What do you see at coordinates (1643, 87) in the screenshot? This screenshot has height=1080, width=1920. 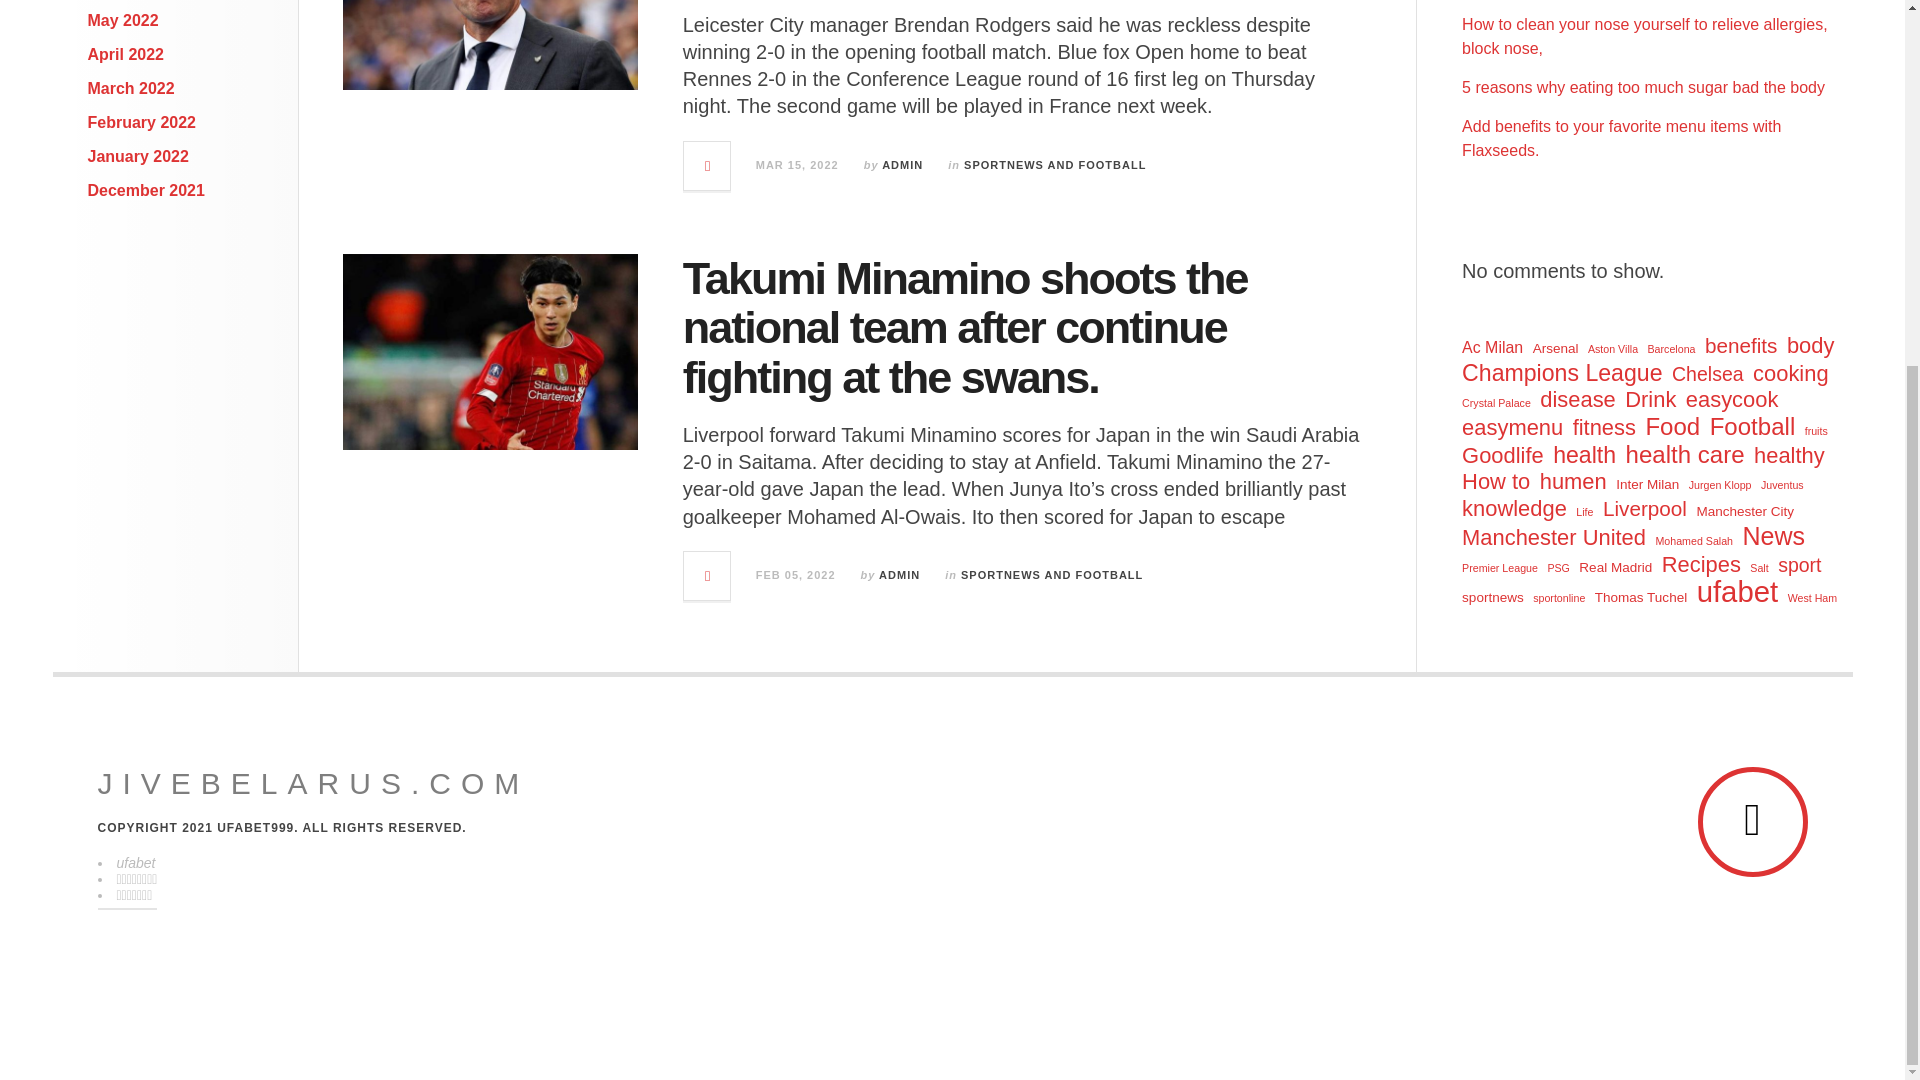 I see `5 reasons why eating too much sugar bad the body` at bounding box center [1643, 87].